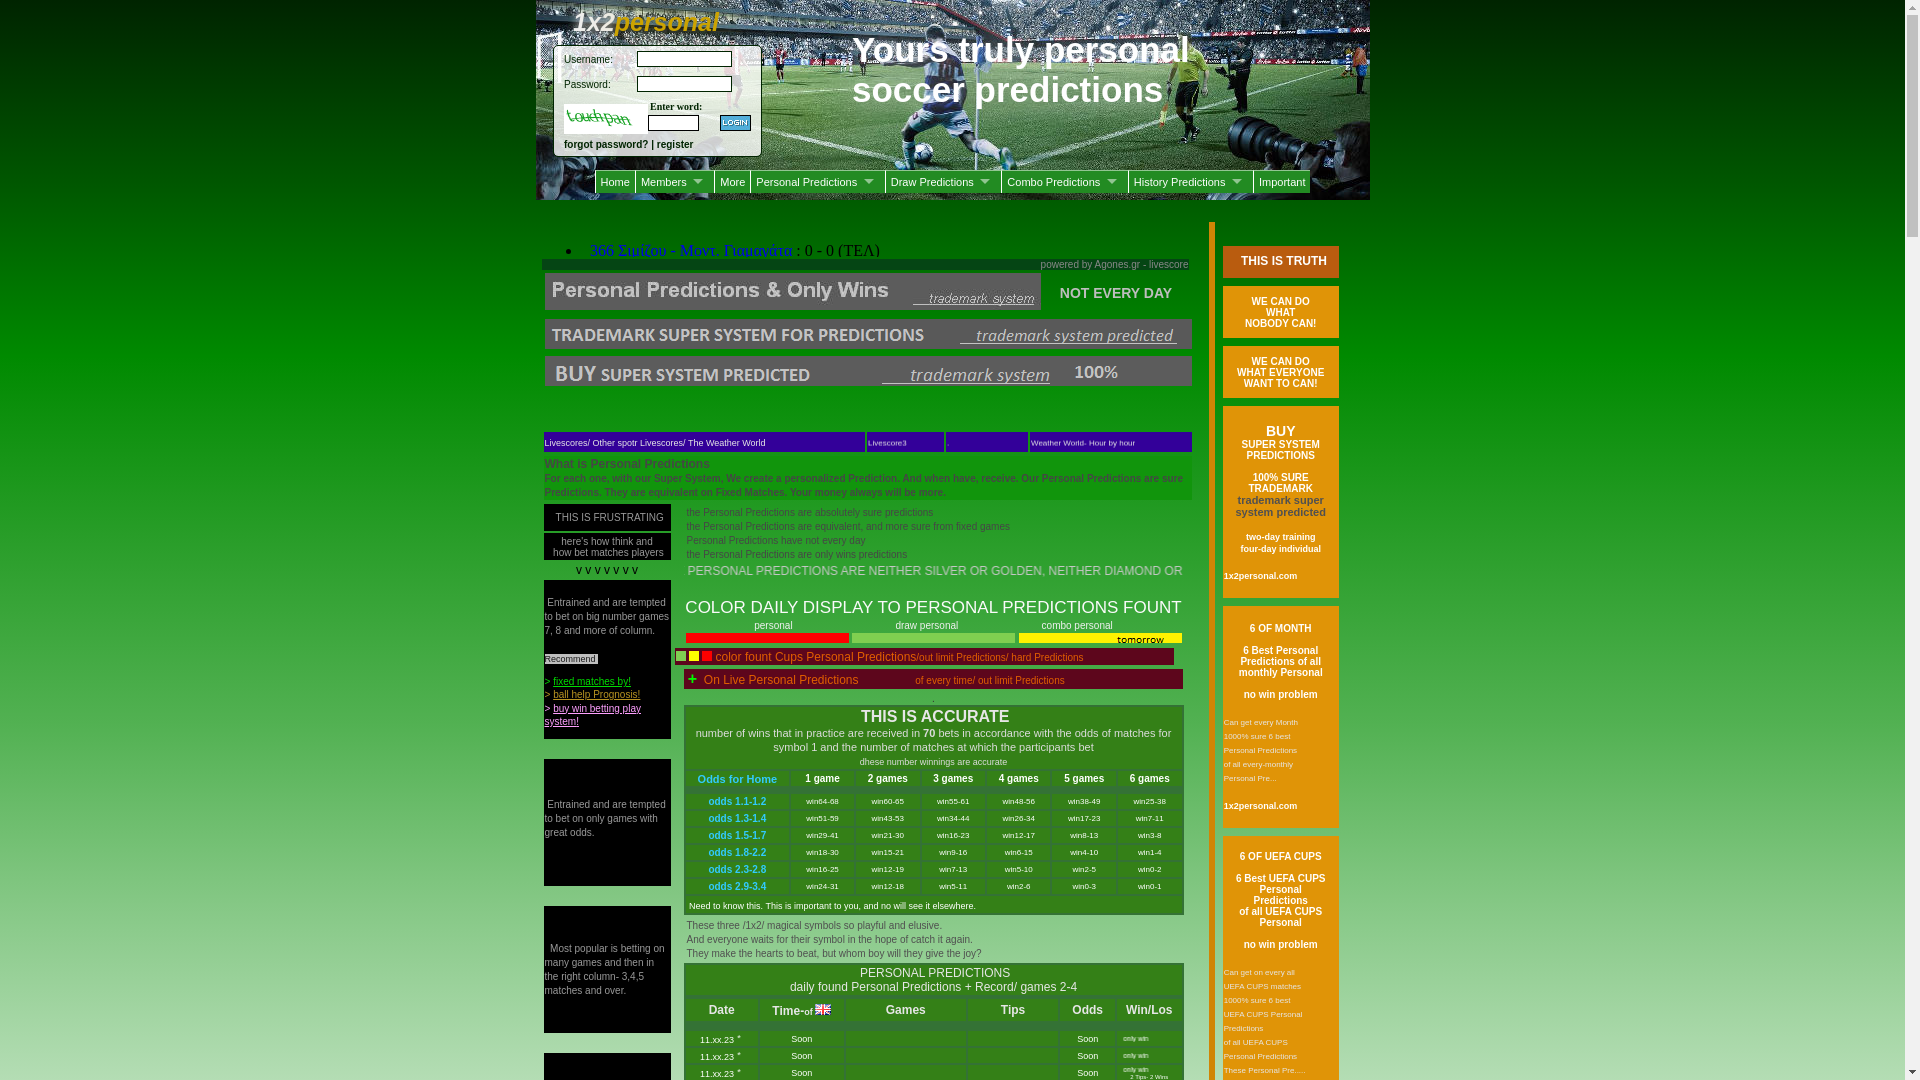  Describe the element at coordinates (1118, 264) in the screenshot. I see `Agones.gr` at that location.